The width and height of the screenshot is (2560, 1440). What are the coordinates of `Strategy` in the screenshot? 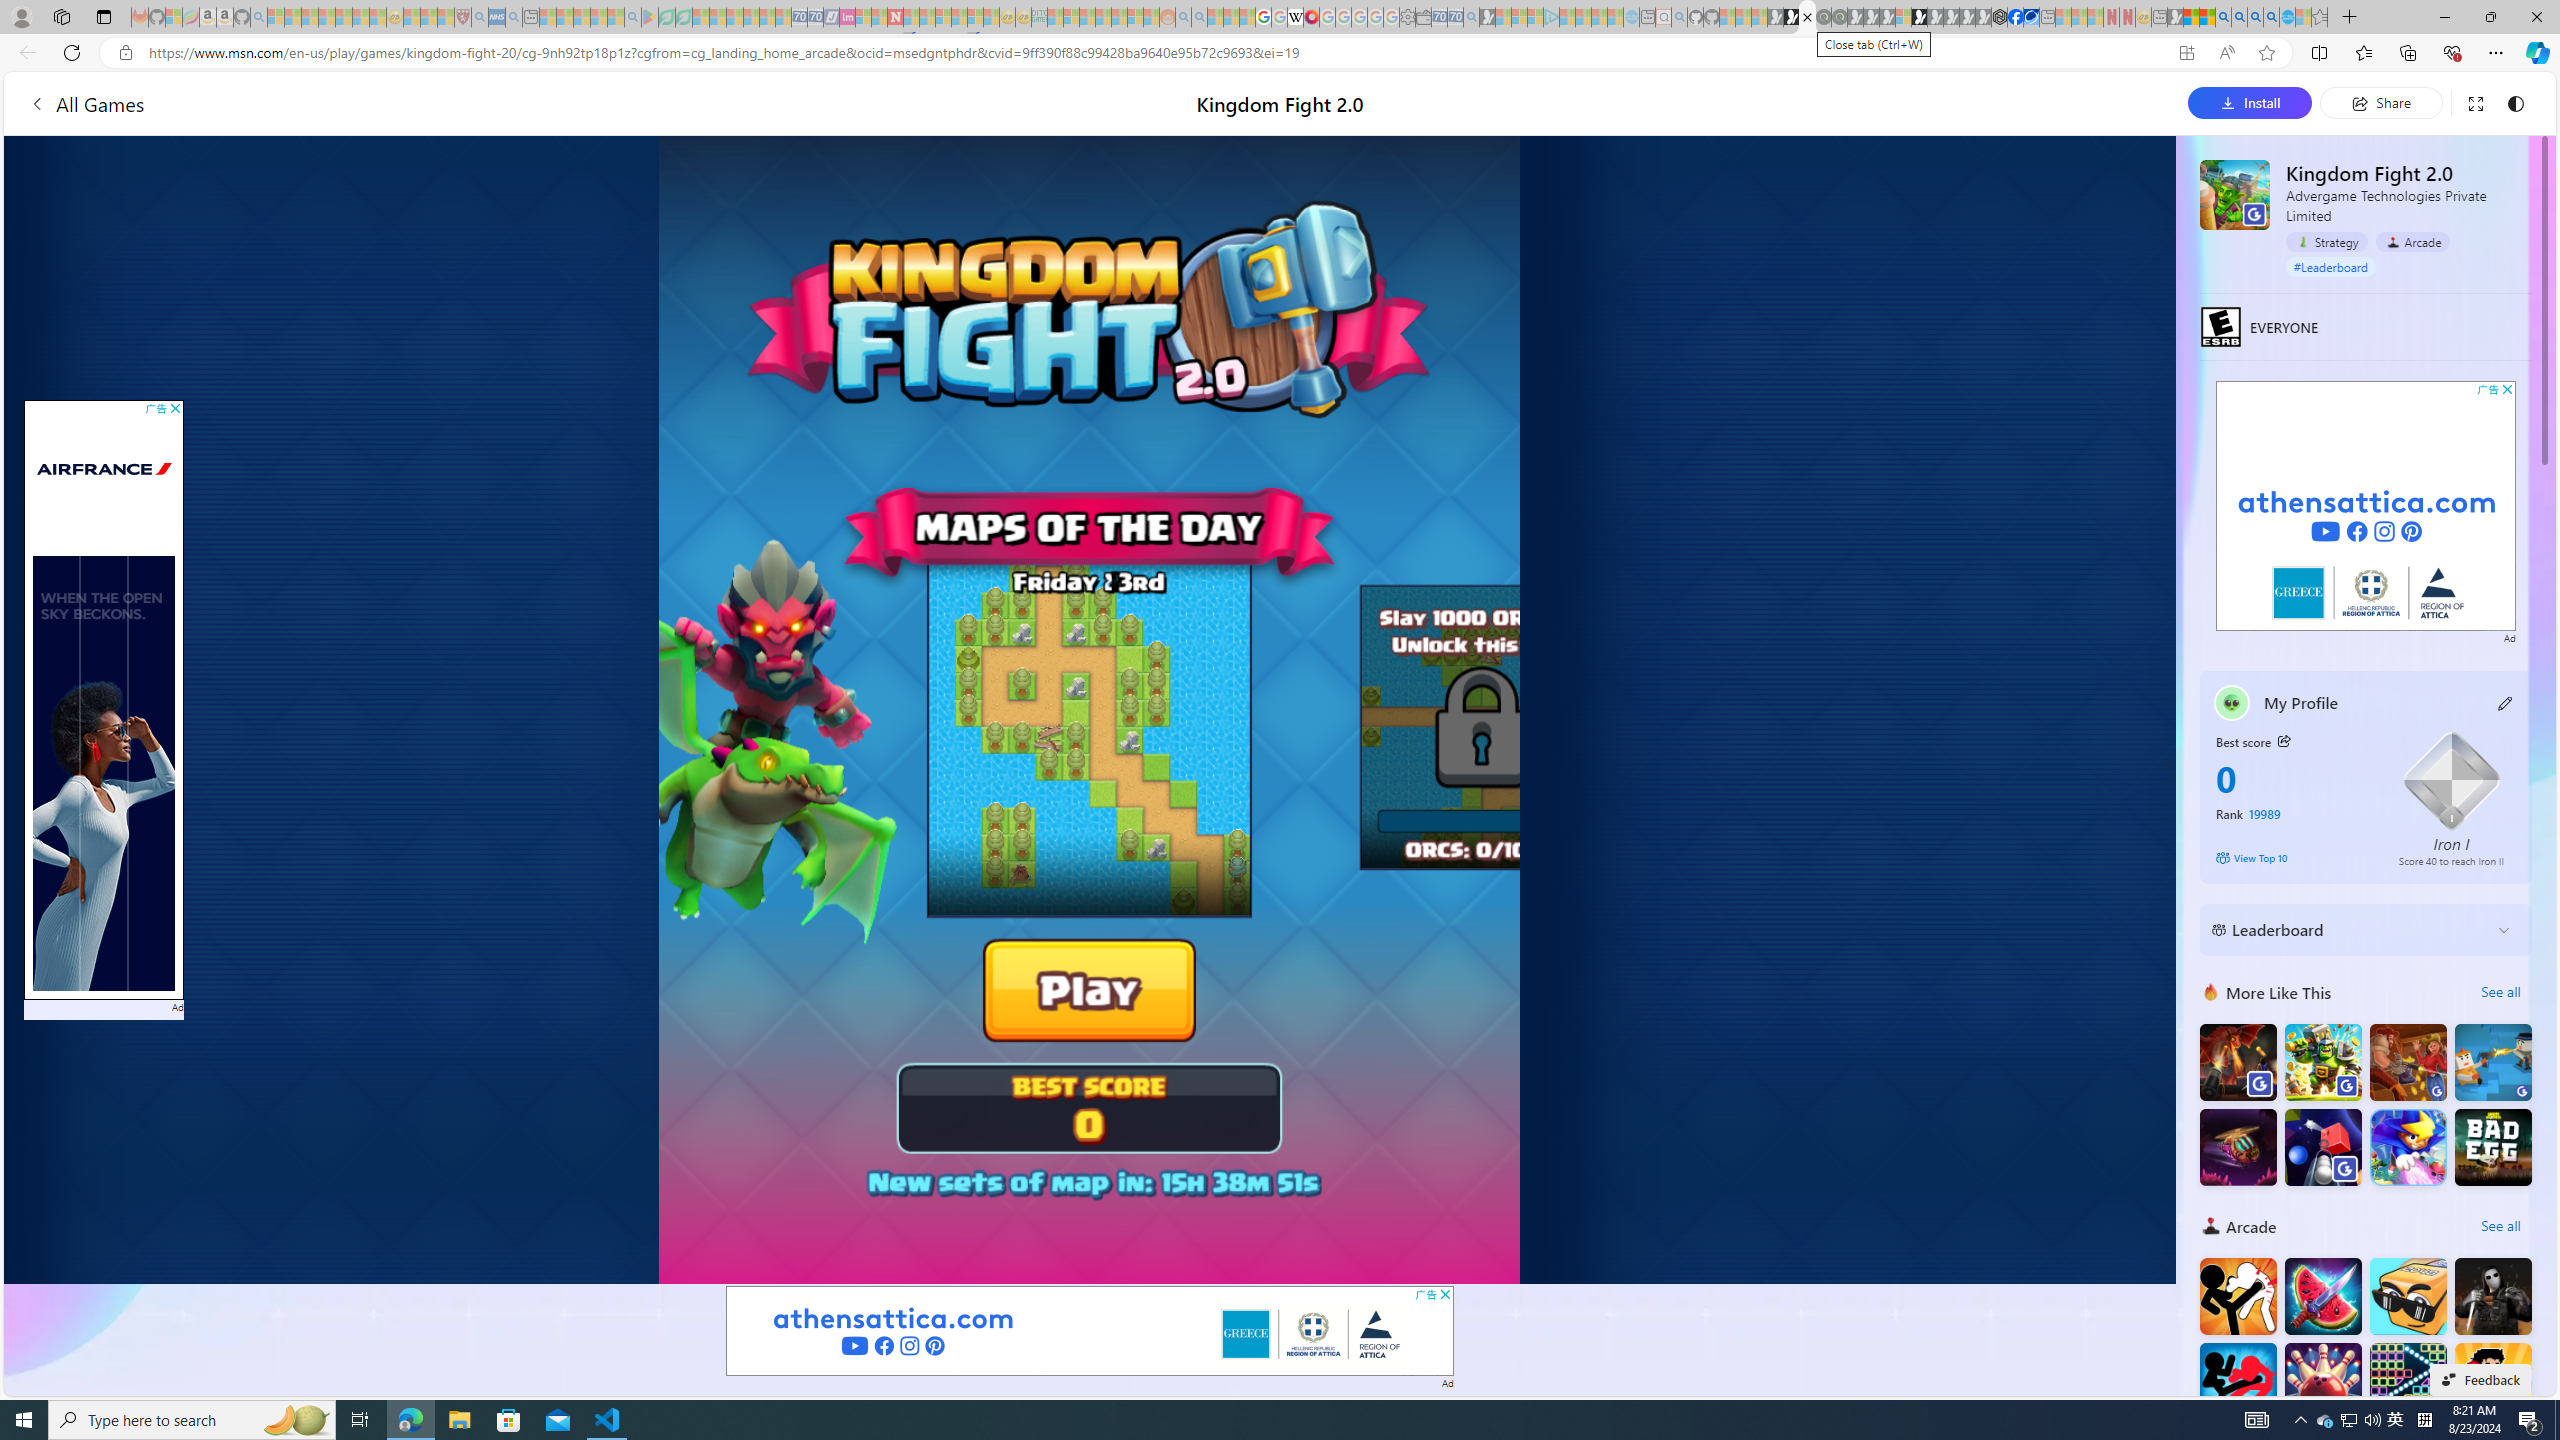 It's located at (2327, 241).